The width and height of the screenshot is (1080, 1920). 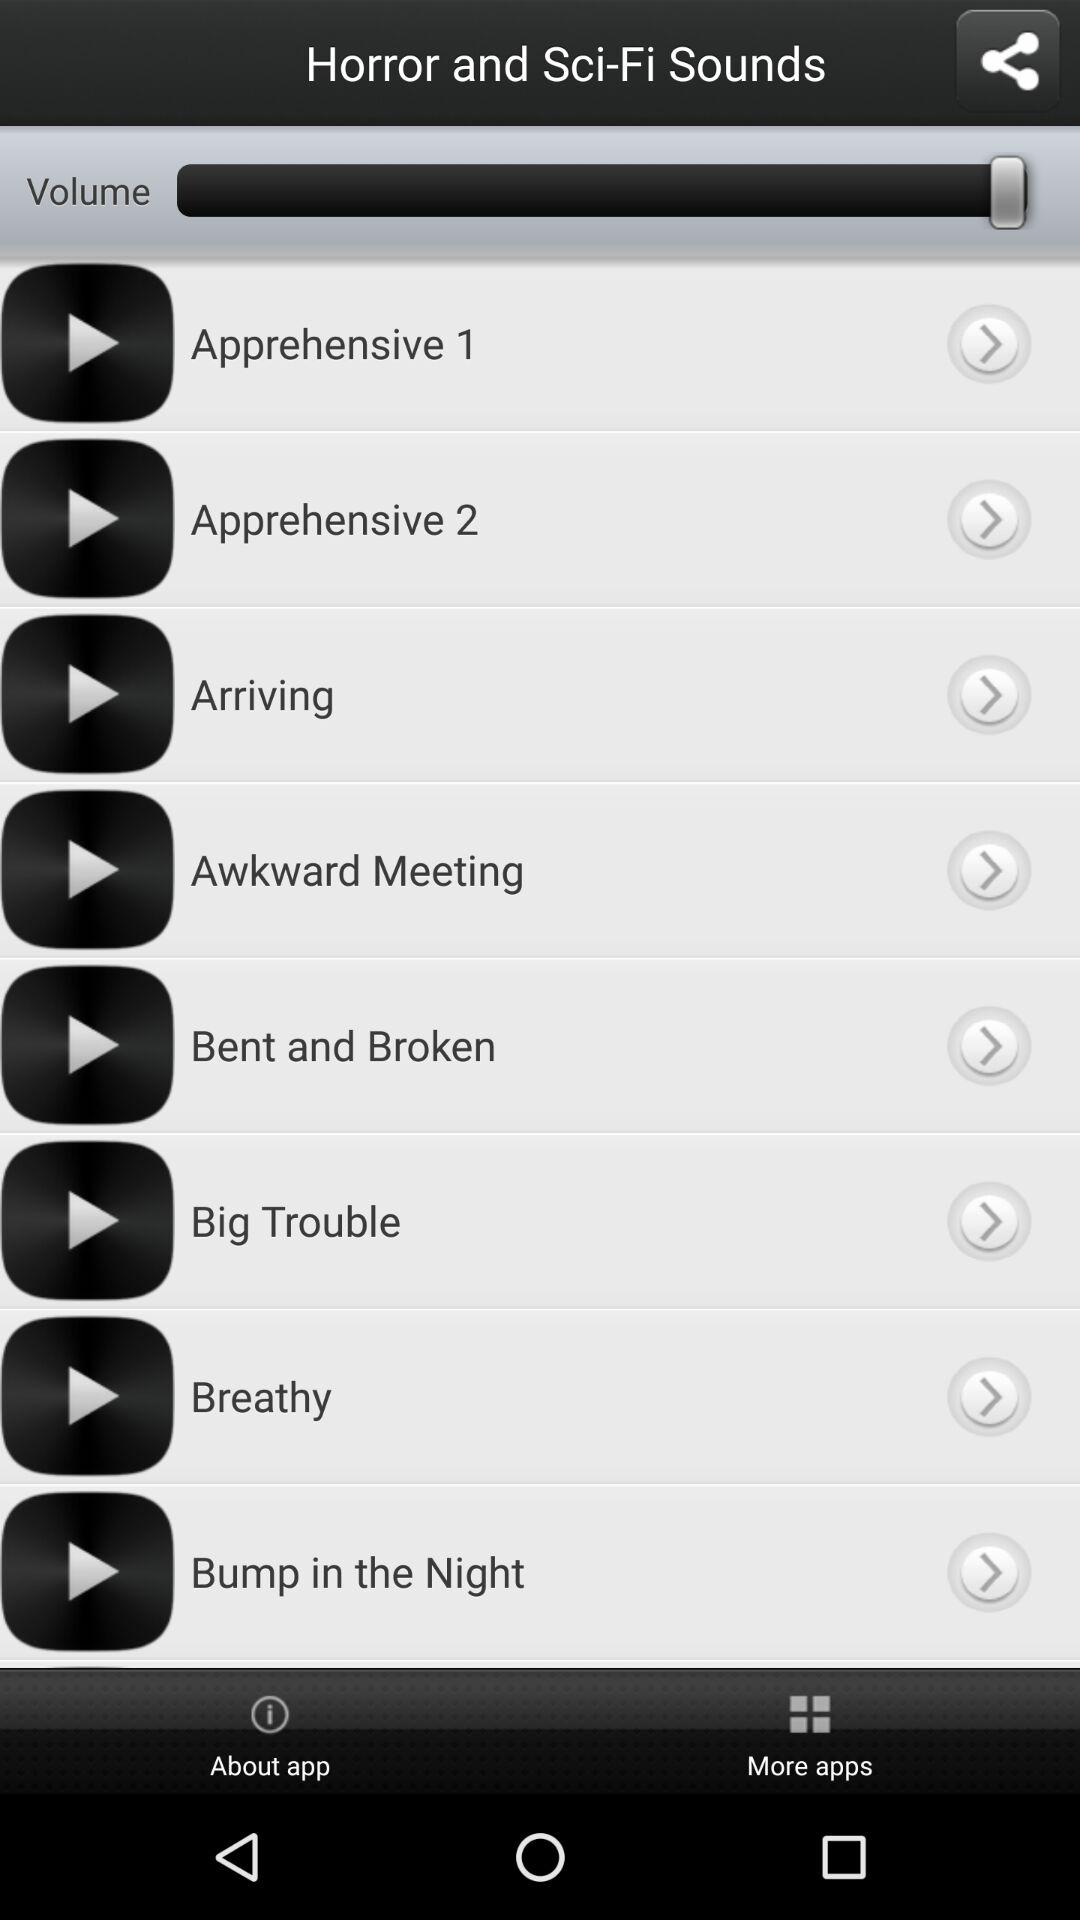 I want to click on select this item, so click(x=988, y=518).